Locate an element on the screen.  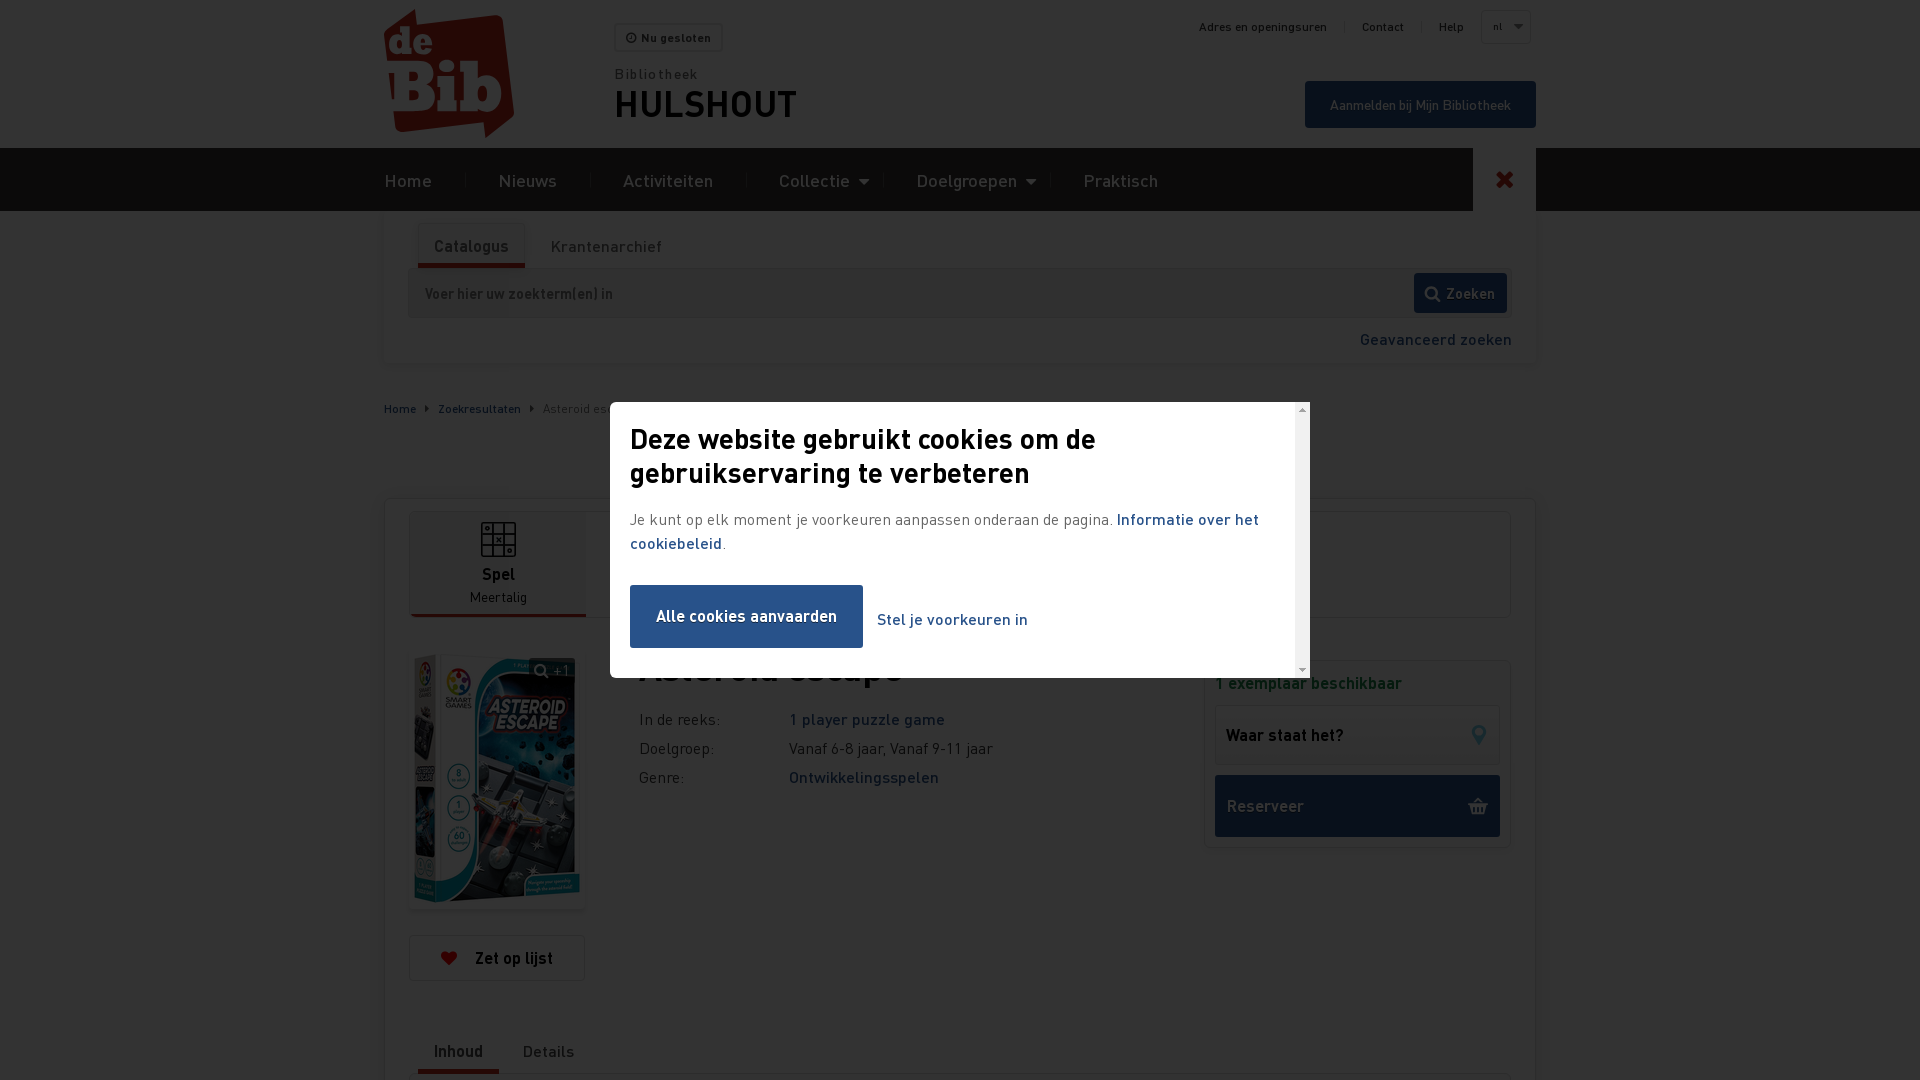
Adres en openingsuren is located at coordinates (1263, 27).